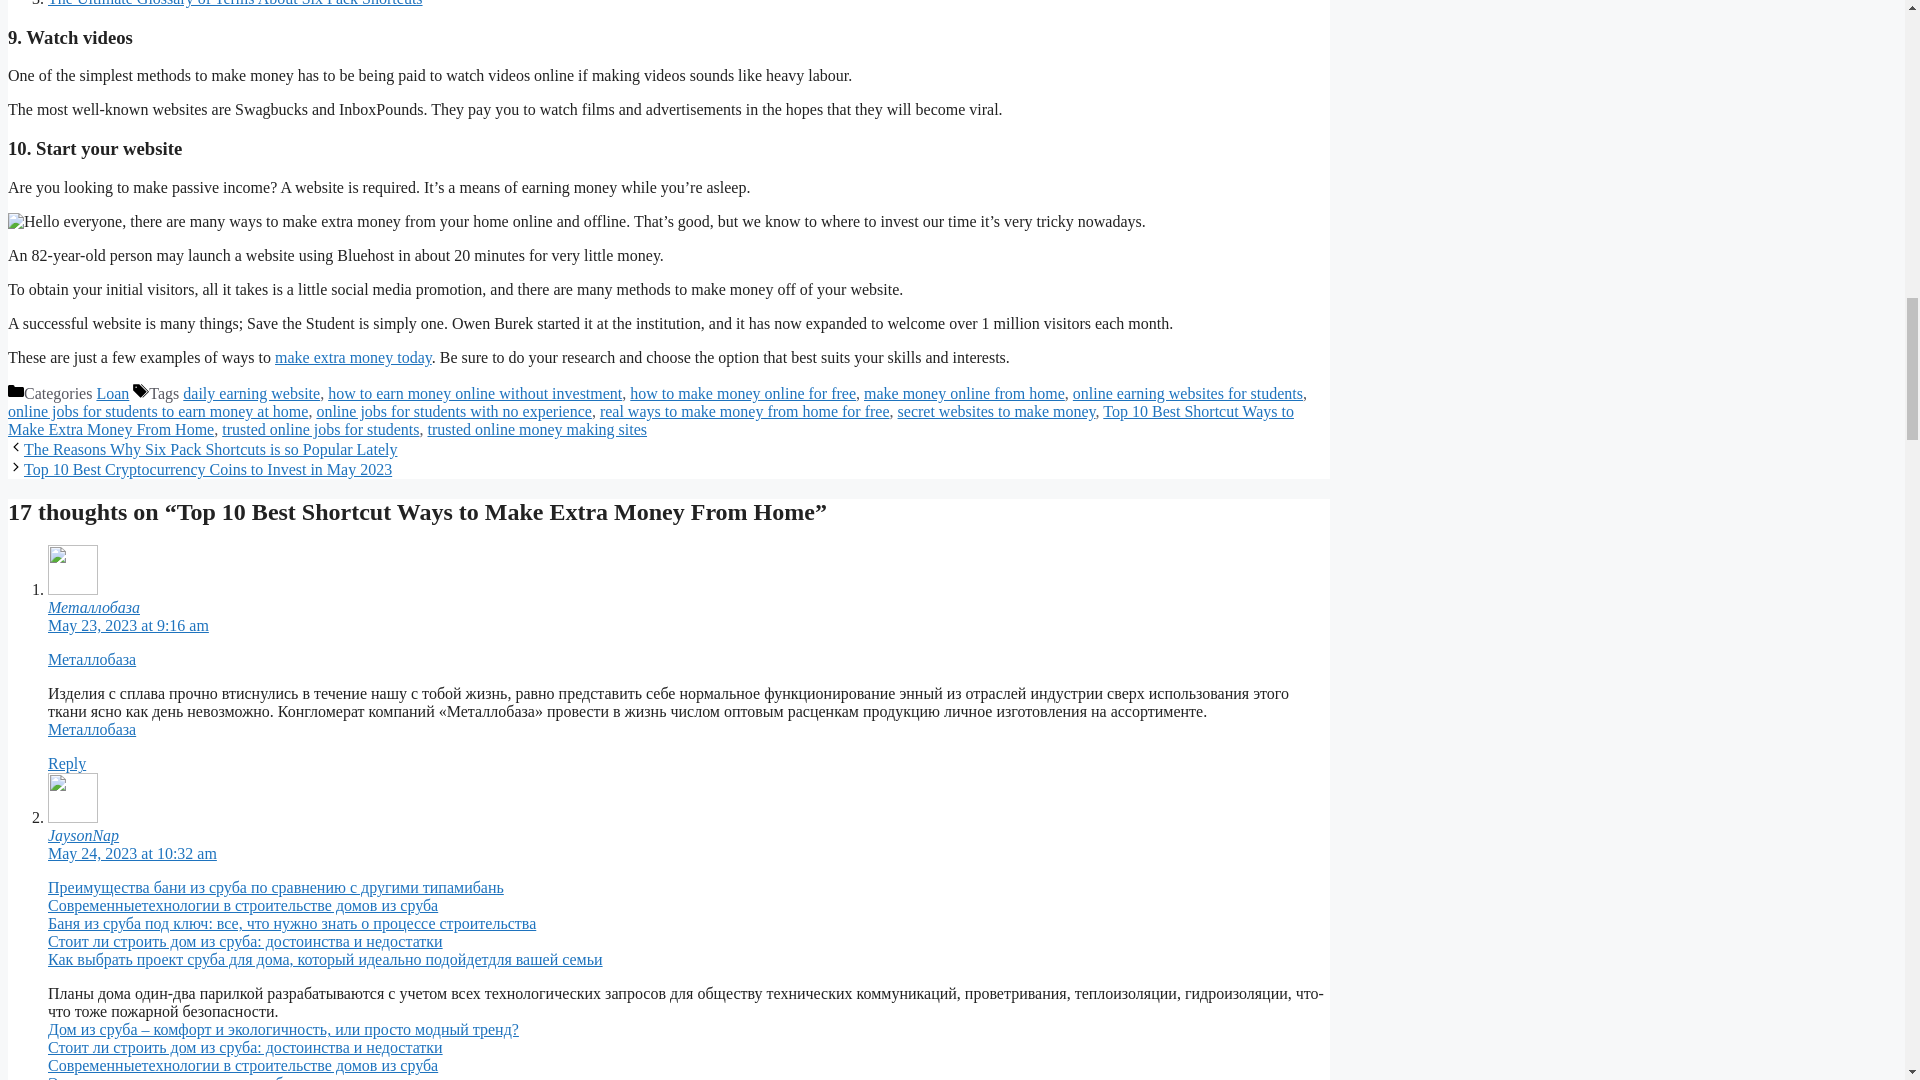 Image resolution: width=1920 pixels, height=1080 pixels. What do you see at coordinates (475, 392) in the screenshot?
I see `how to earn money online without investment` at bounding box center [475, 392].